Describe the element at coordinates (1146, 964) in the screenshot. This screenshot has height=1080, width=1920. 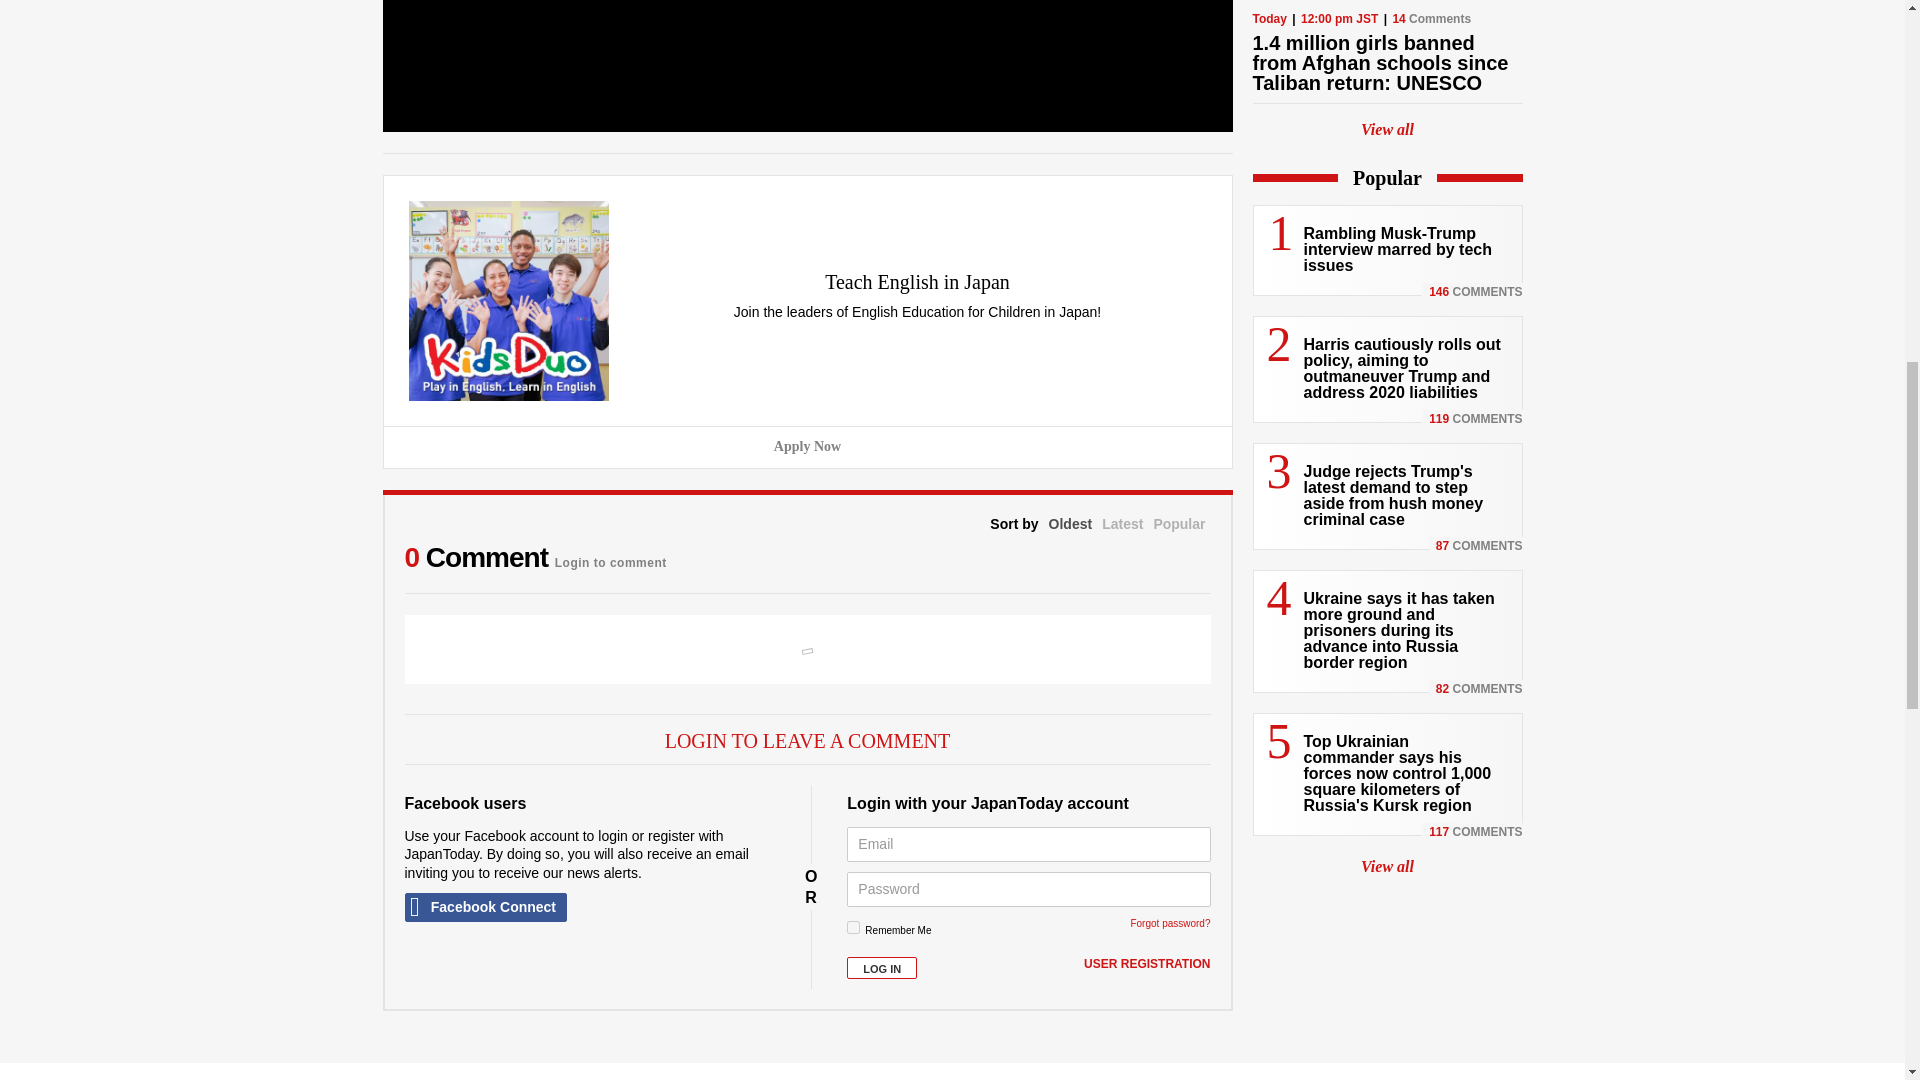
I see `User registration` at that location.